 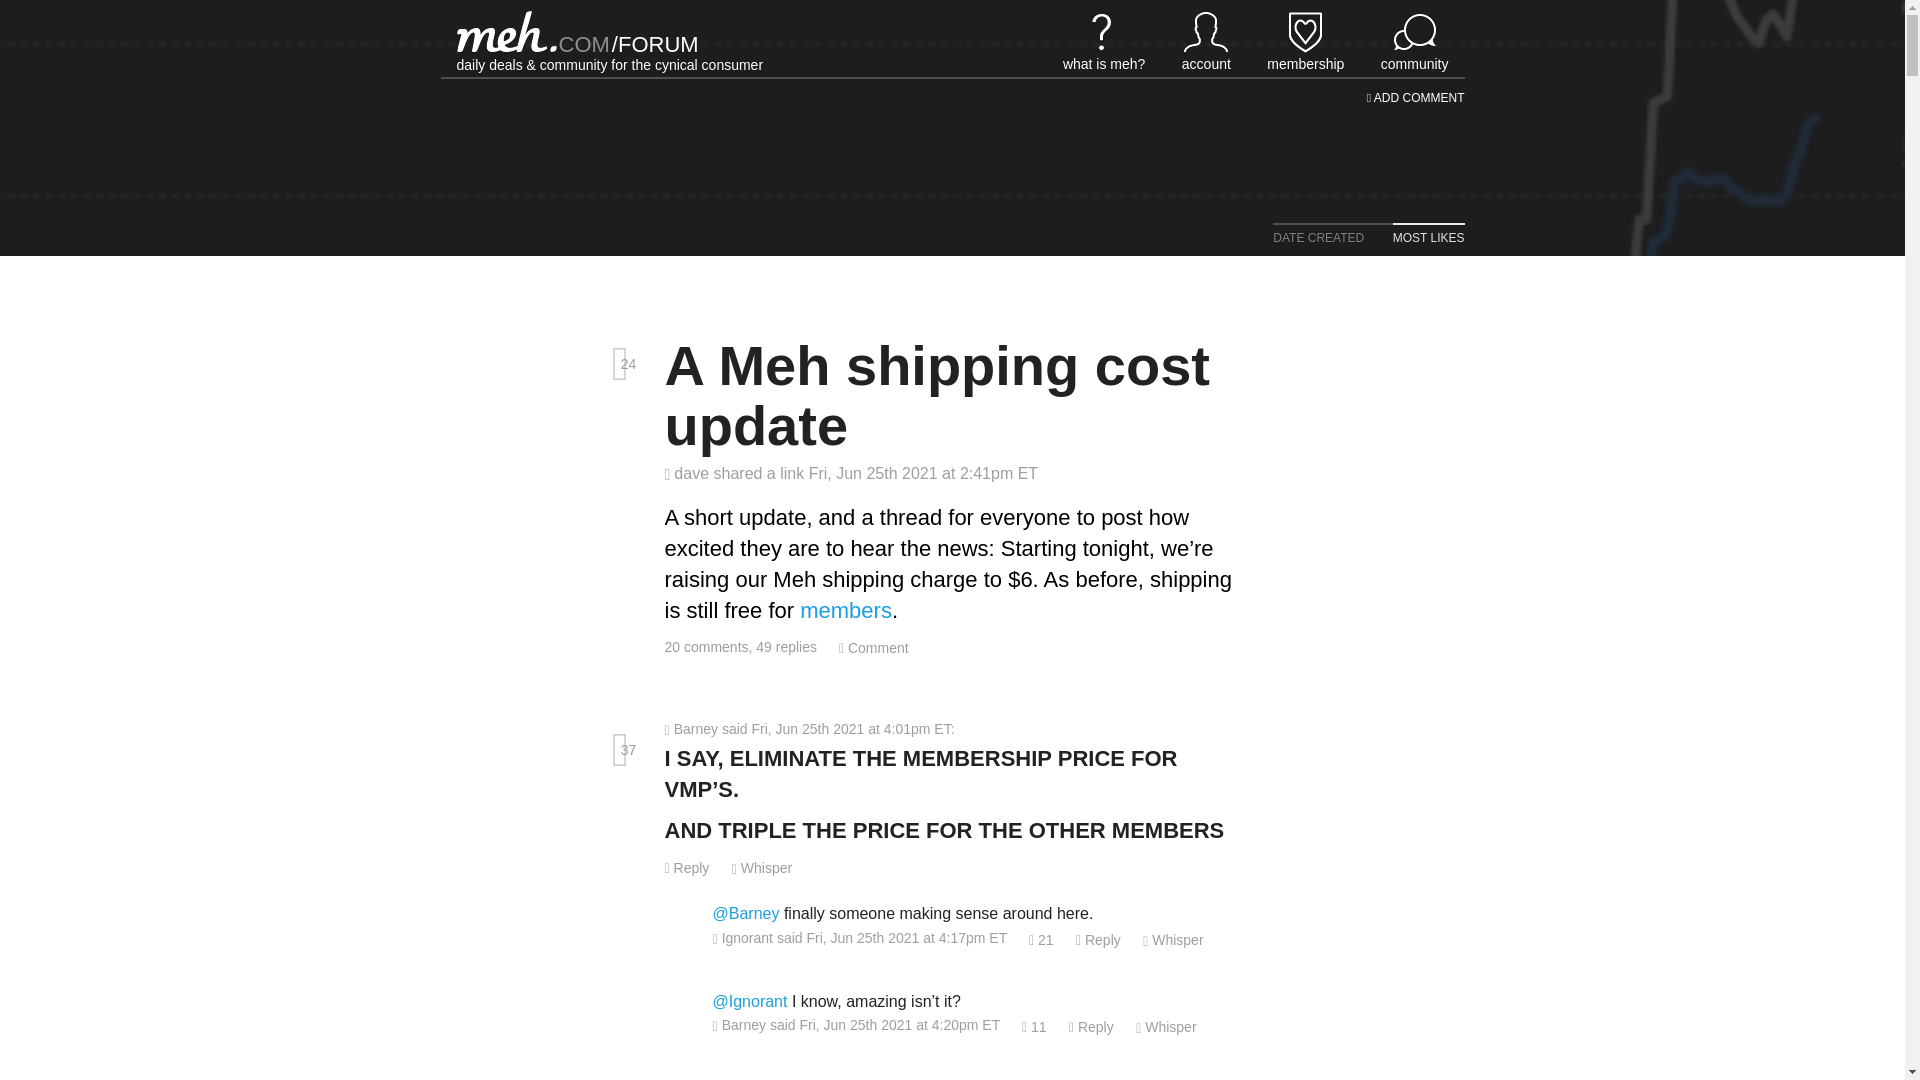 I want to click on dave, so click(x=688, y=473).